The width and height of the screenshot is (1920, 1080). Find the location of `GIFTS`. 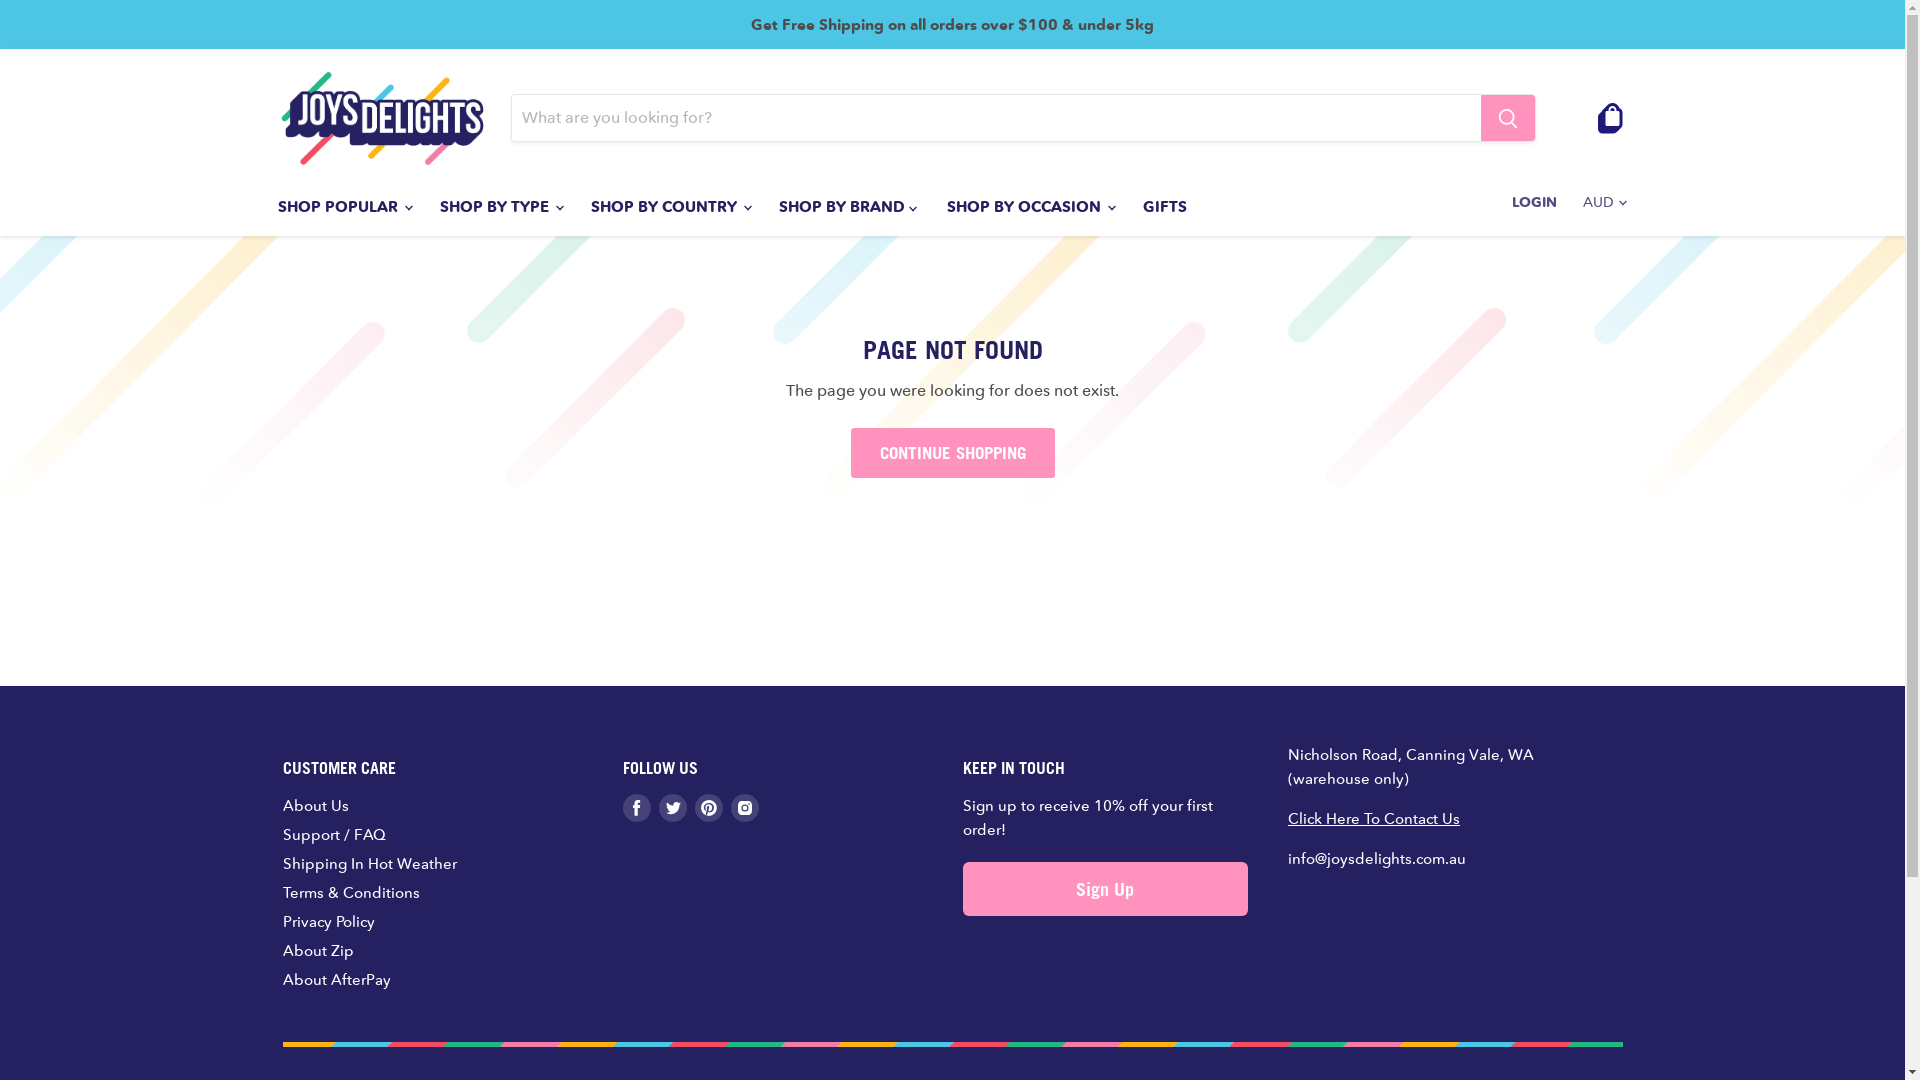

GIFTS is located at coordinates (1165, 207).